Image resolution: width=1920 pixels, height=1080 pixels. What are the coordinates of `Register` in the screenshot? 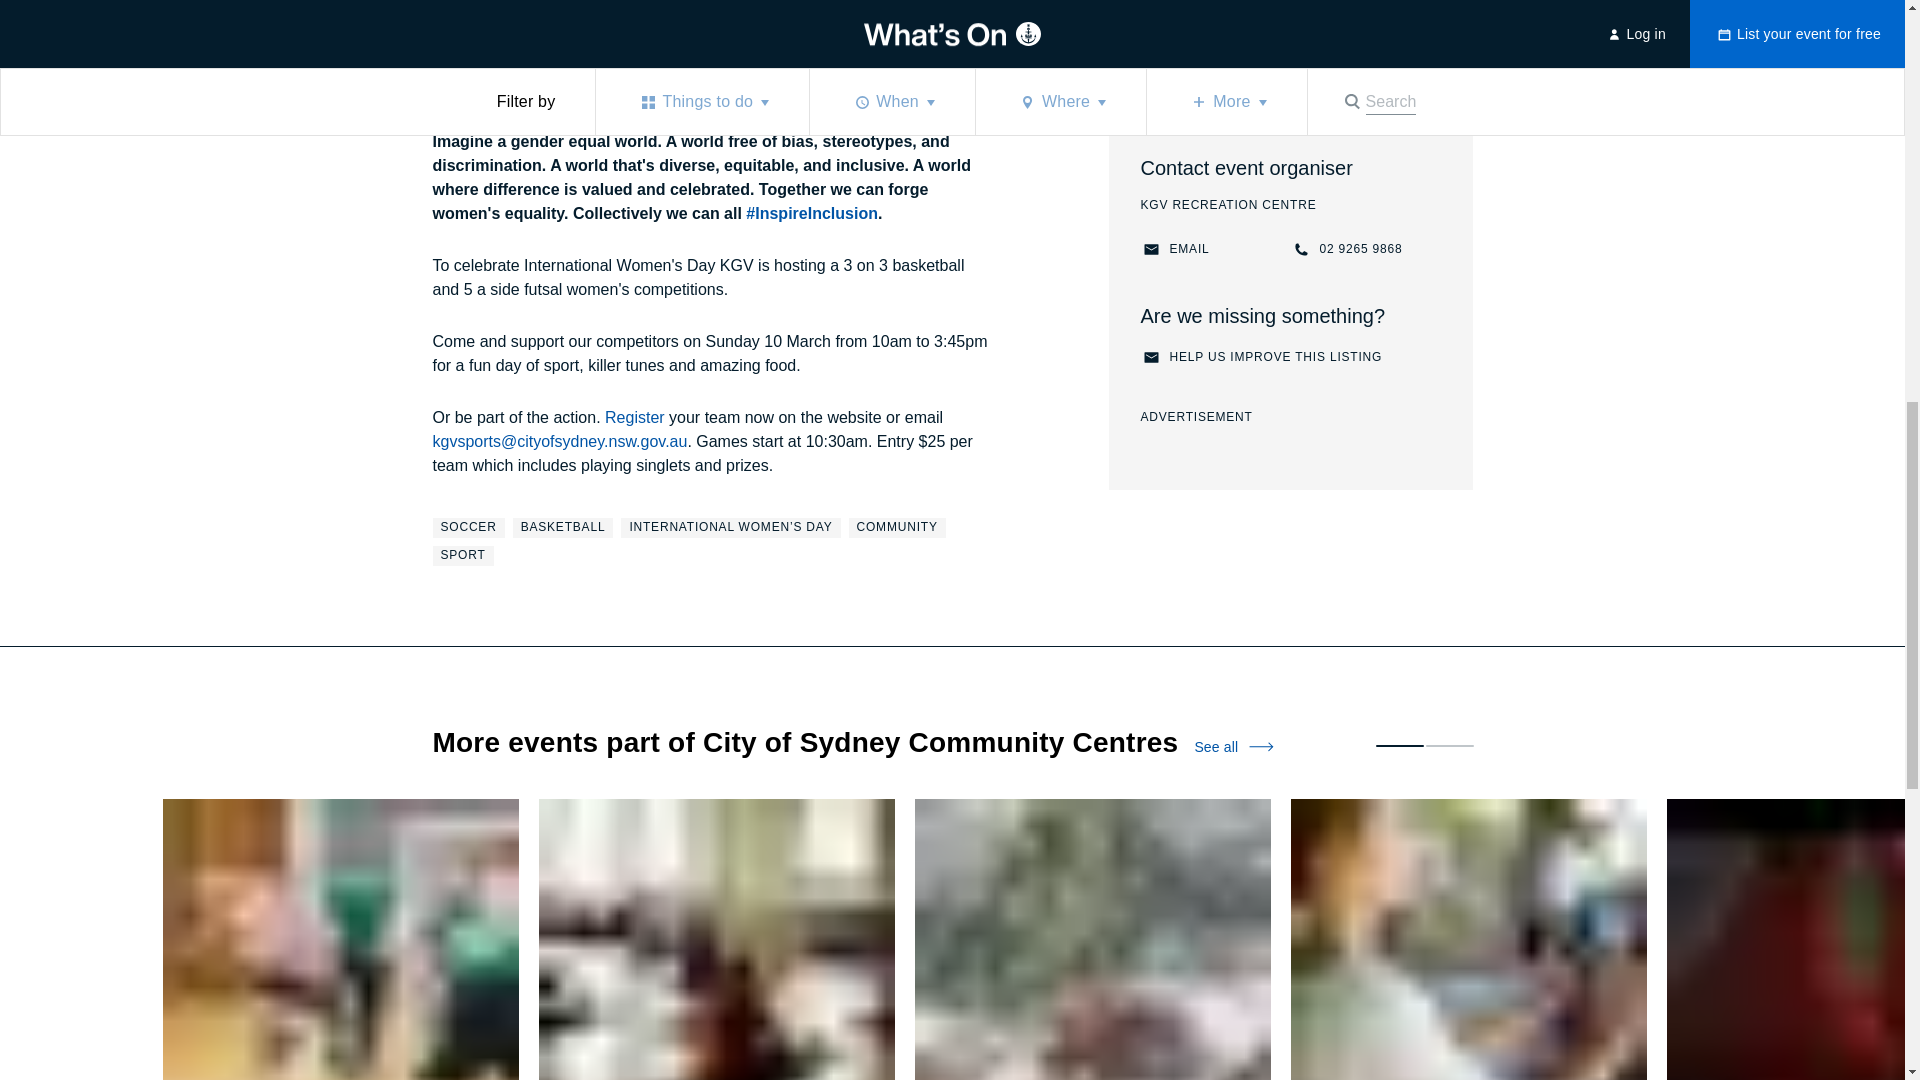 It's located at (1174, 250).